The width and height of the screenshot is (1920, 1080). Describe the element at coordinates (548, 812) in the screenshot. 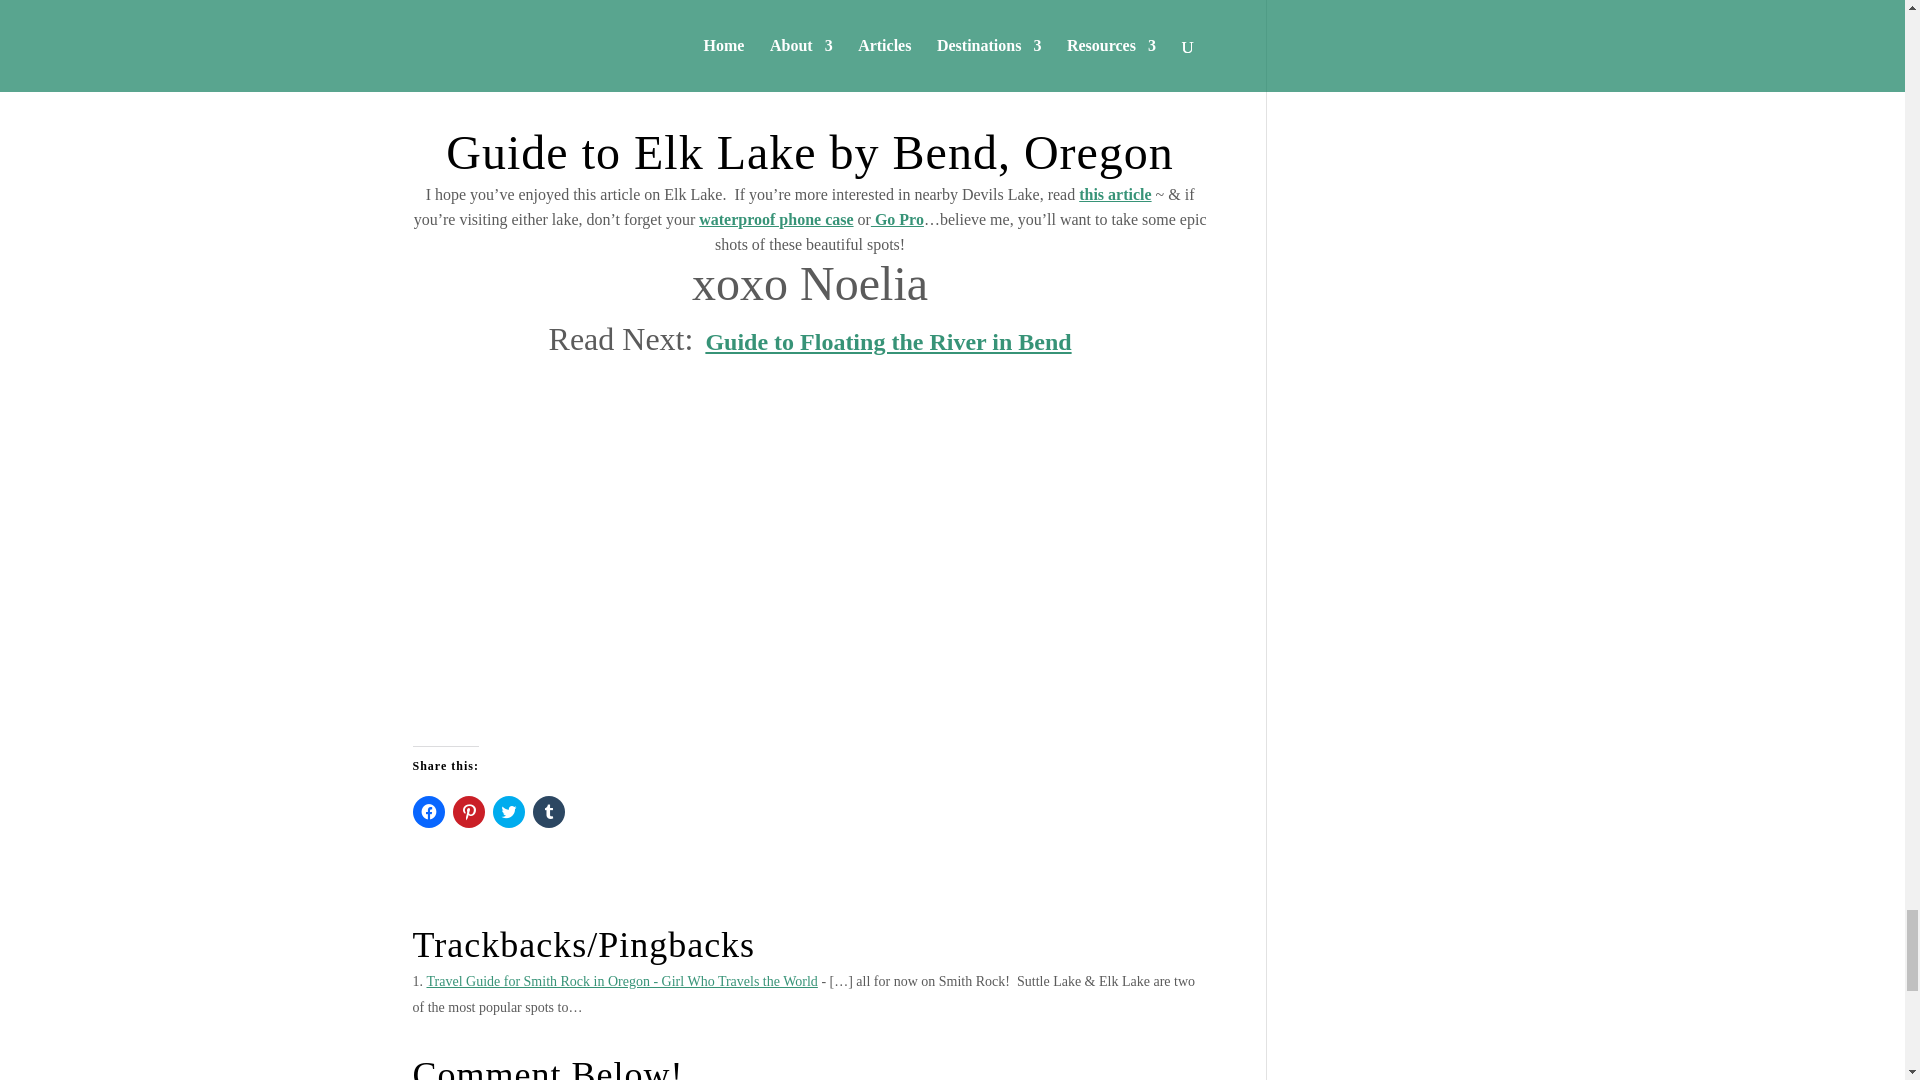

I see `Click to share on Tumblr` at that location.